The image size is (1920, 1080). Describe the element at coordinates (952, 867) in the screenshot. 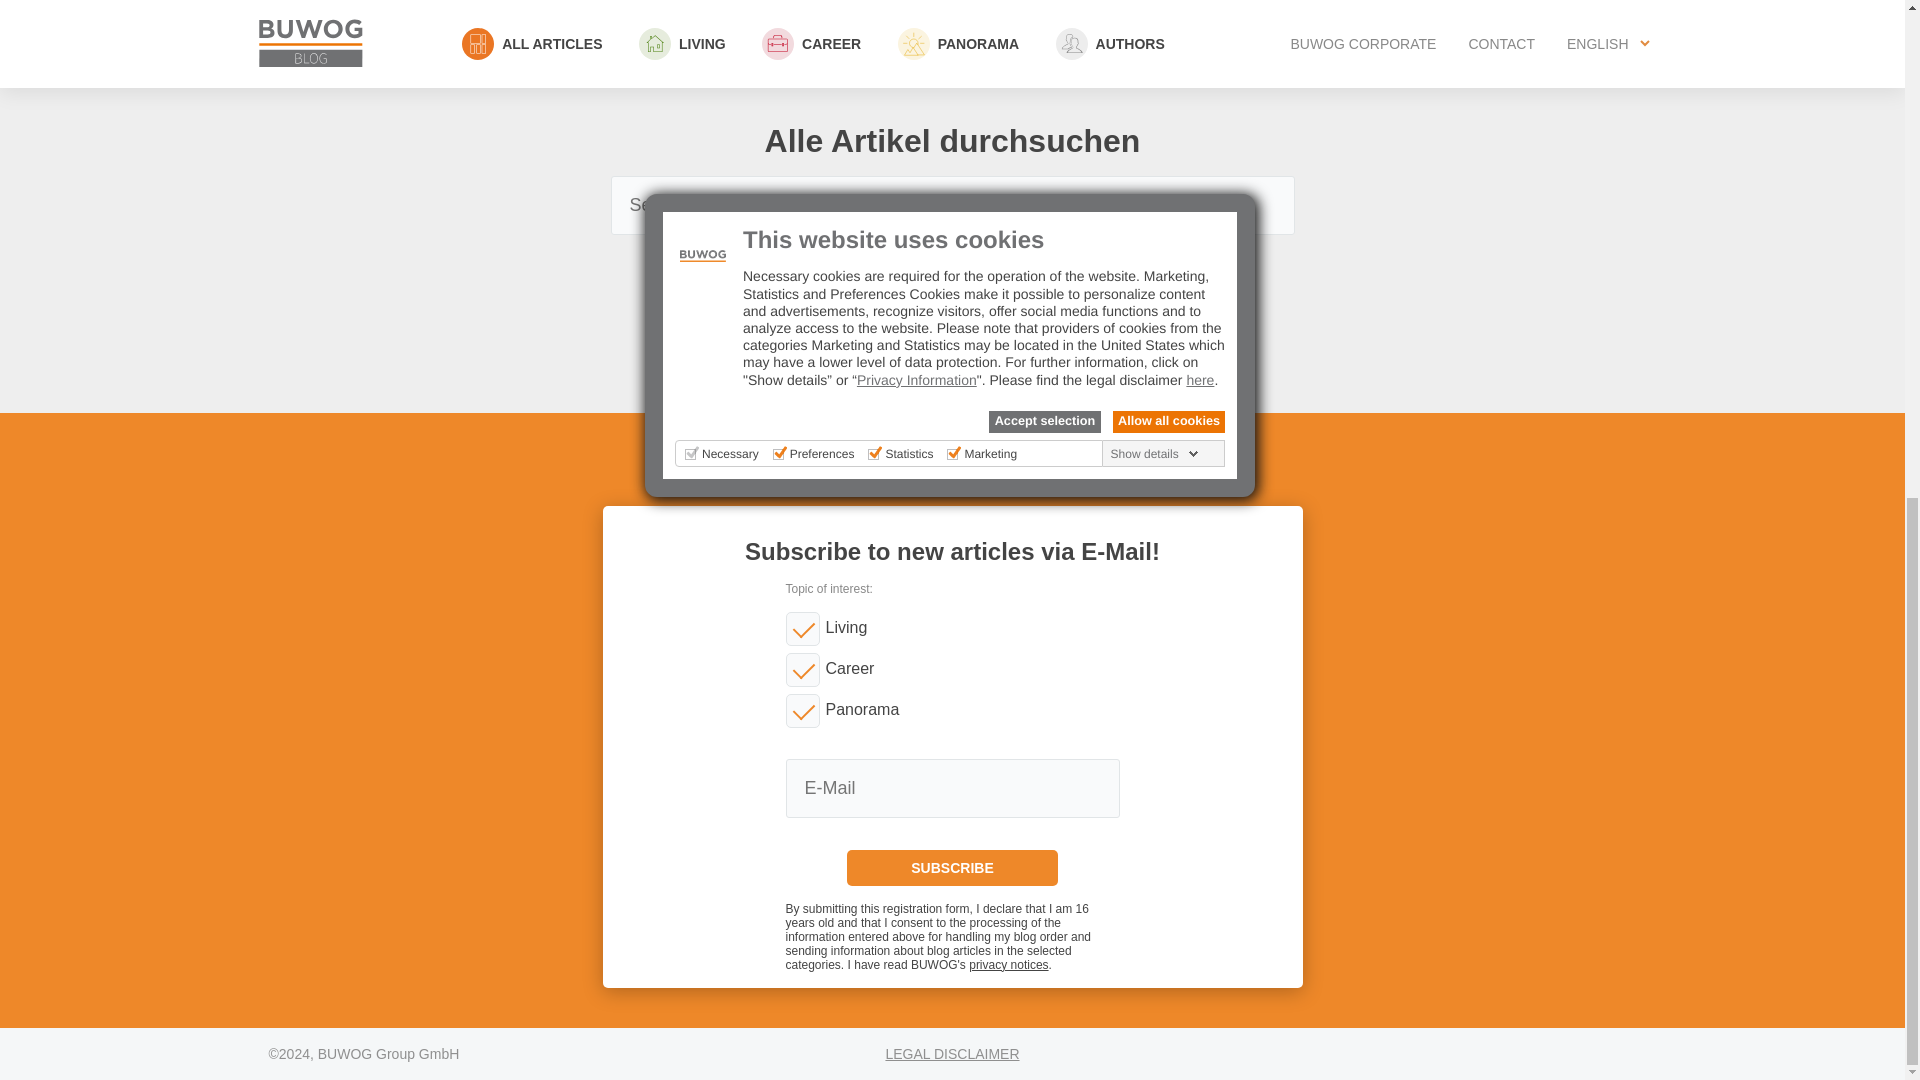

I see `Subscribe` at that location.